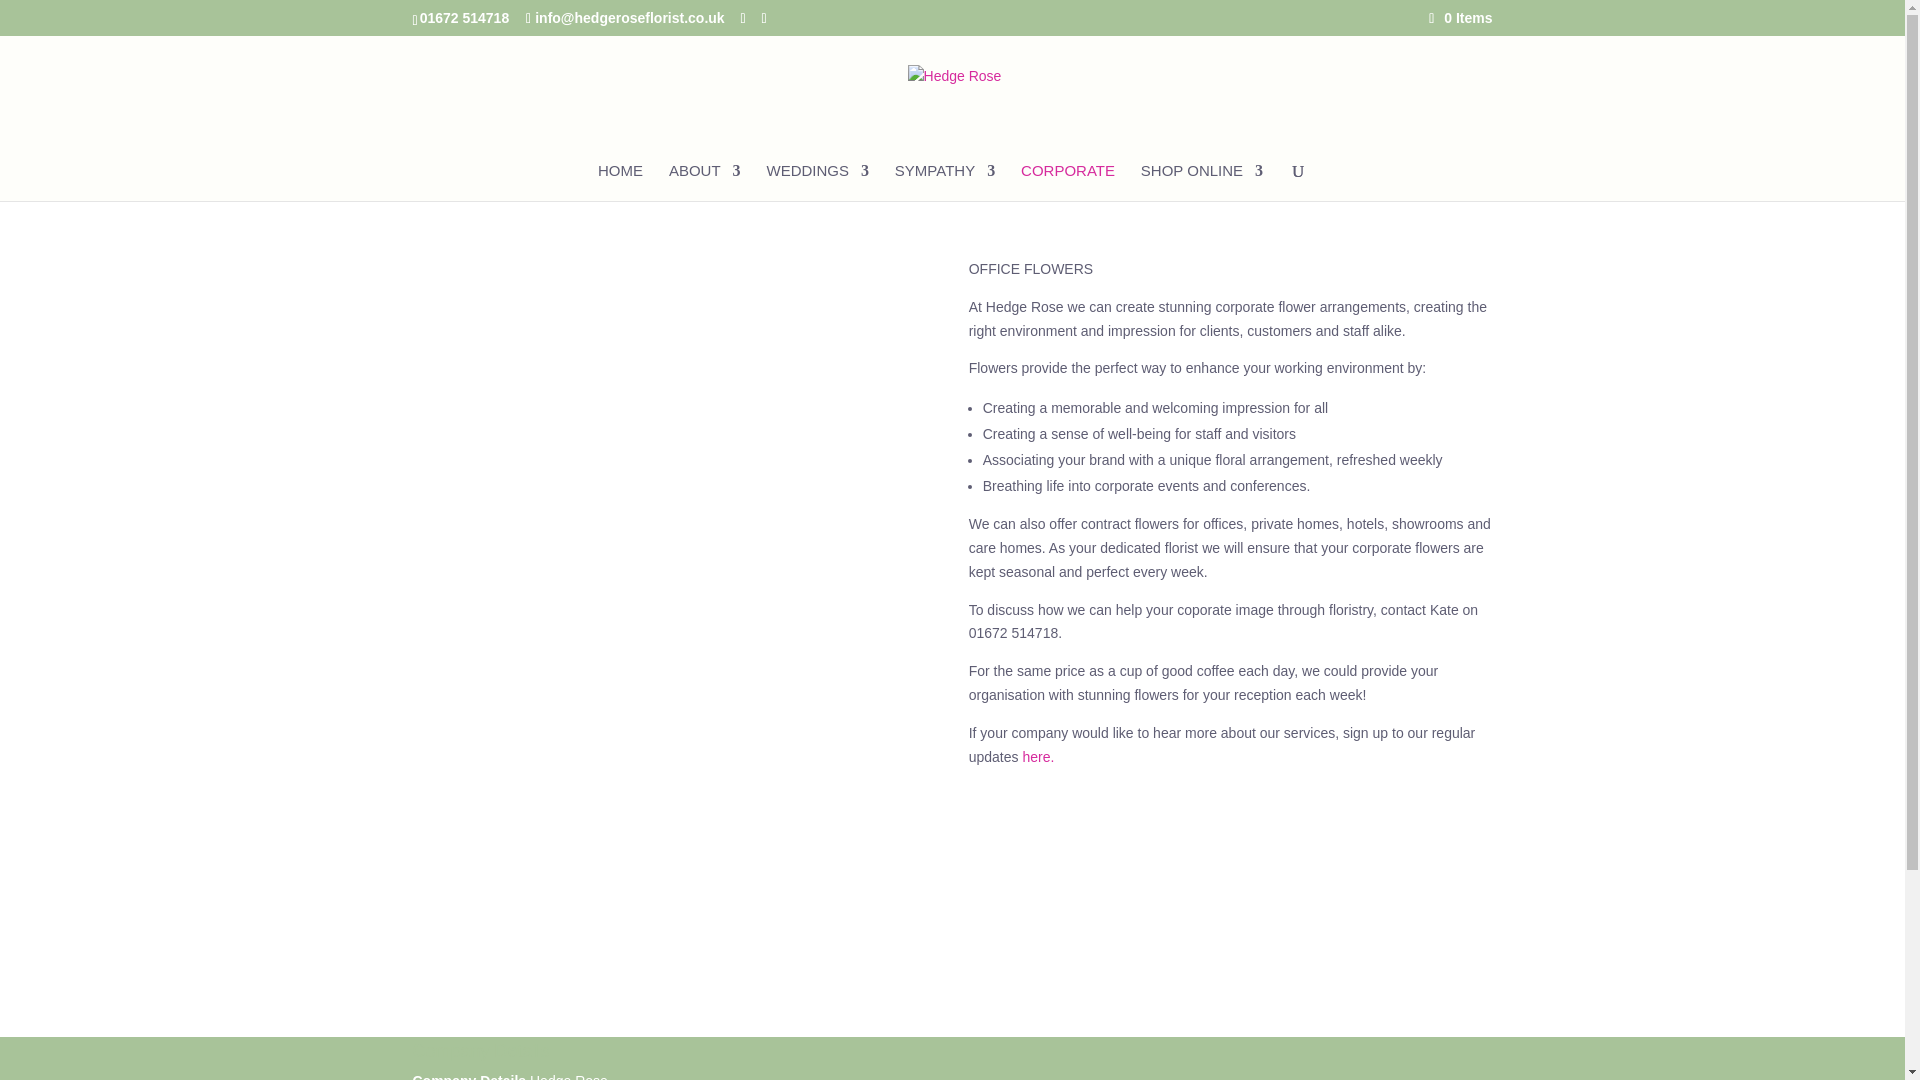 This screenshot has height=1080, width=1920. What do you see at coordinates (1068, 182) in the screenshot?
I see `CORPORATE` at bounding box center [1068, 182].